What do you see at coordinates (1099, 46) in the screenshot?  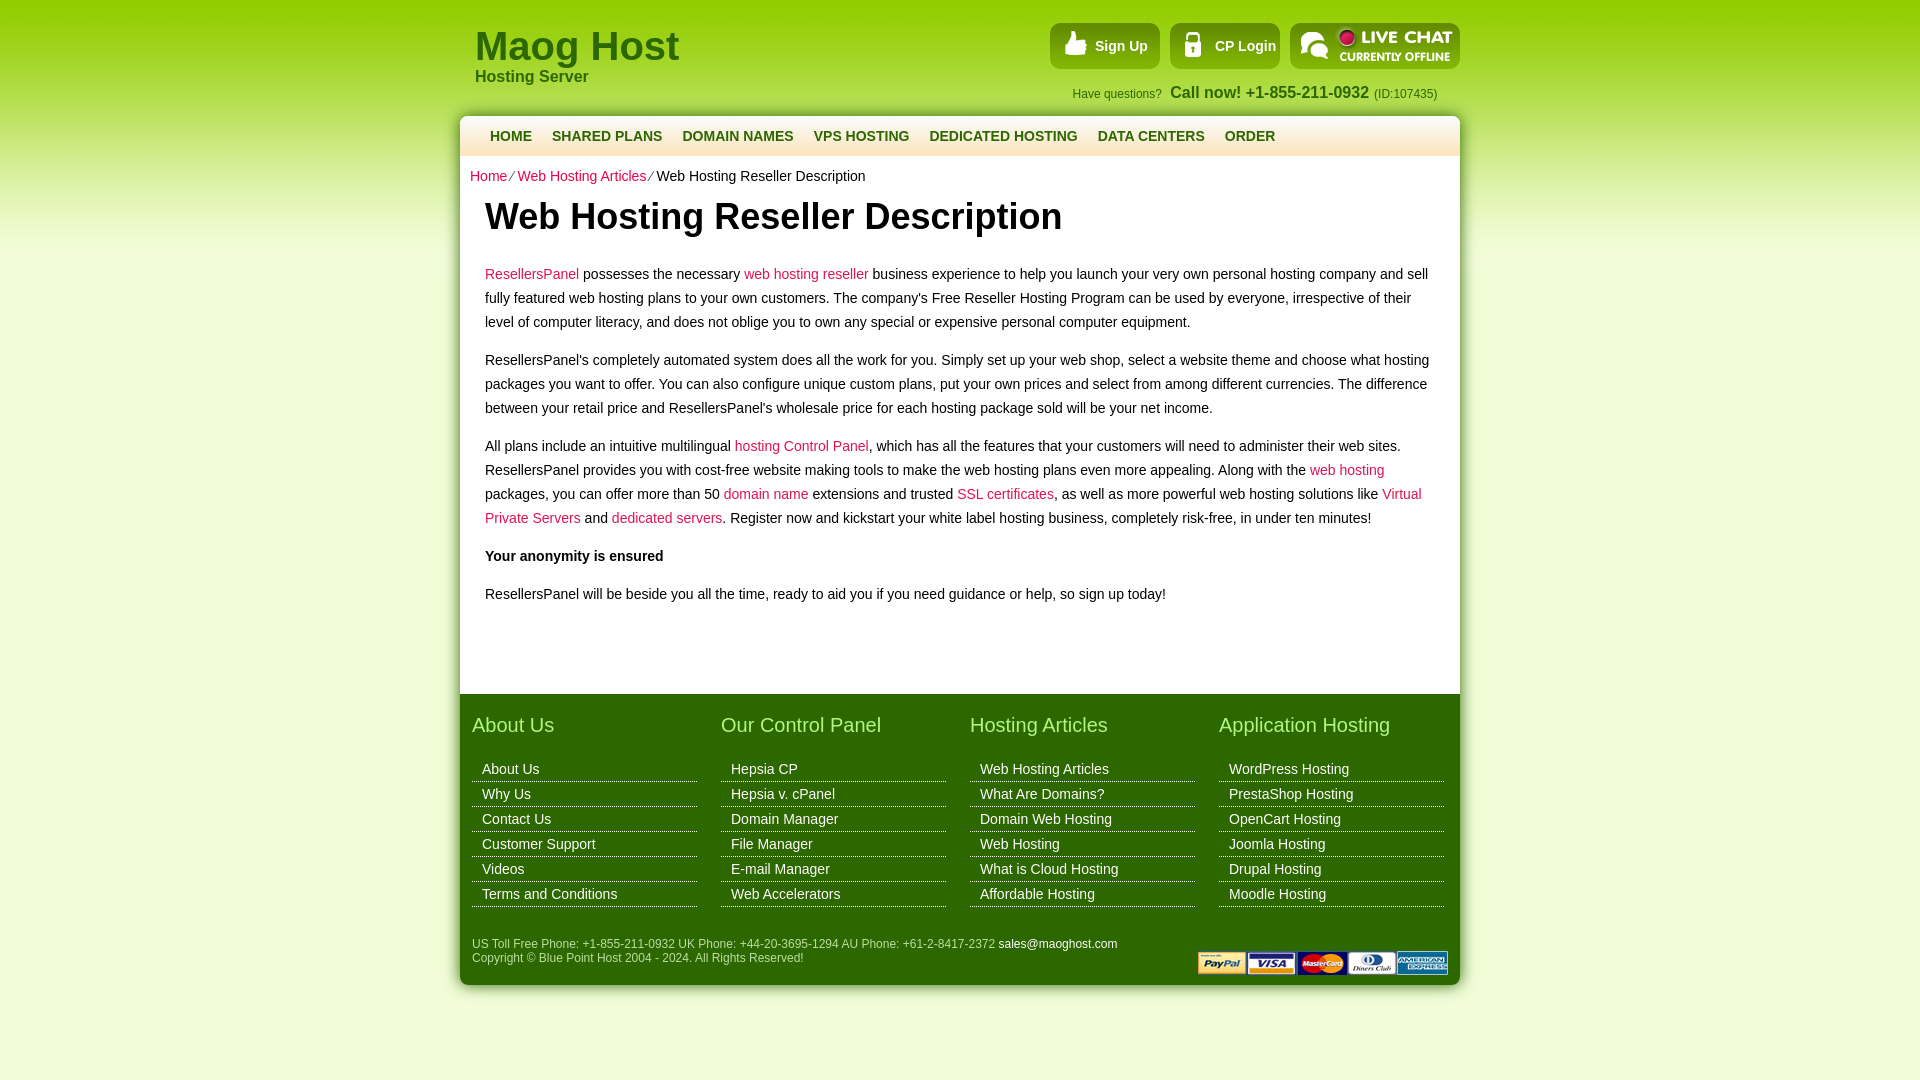 I see `sign up` at bounding box center [1099, 46].